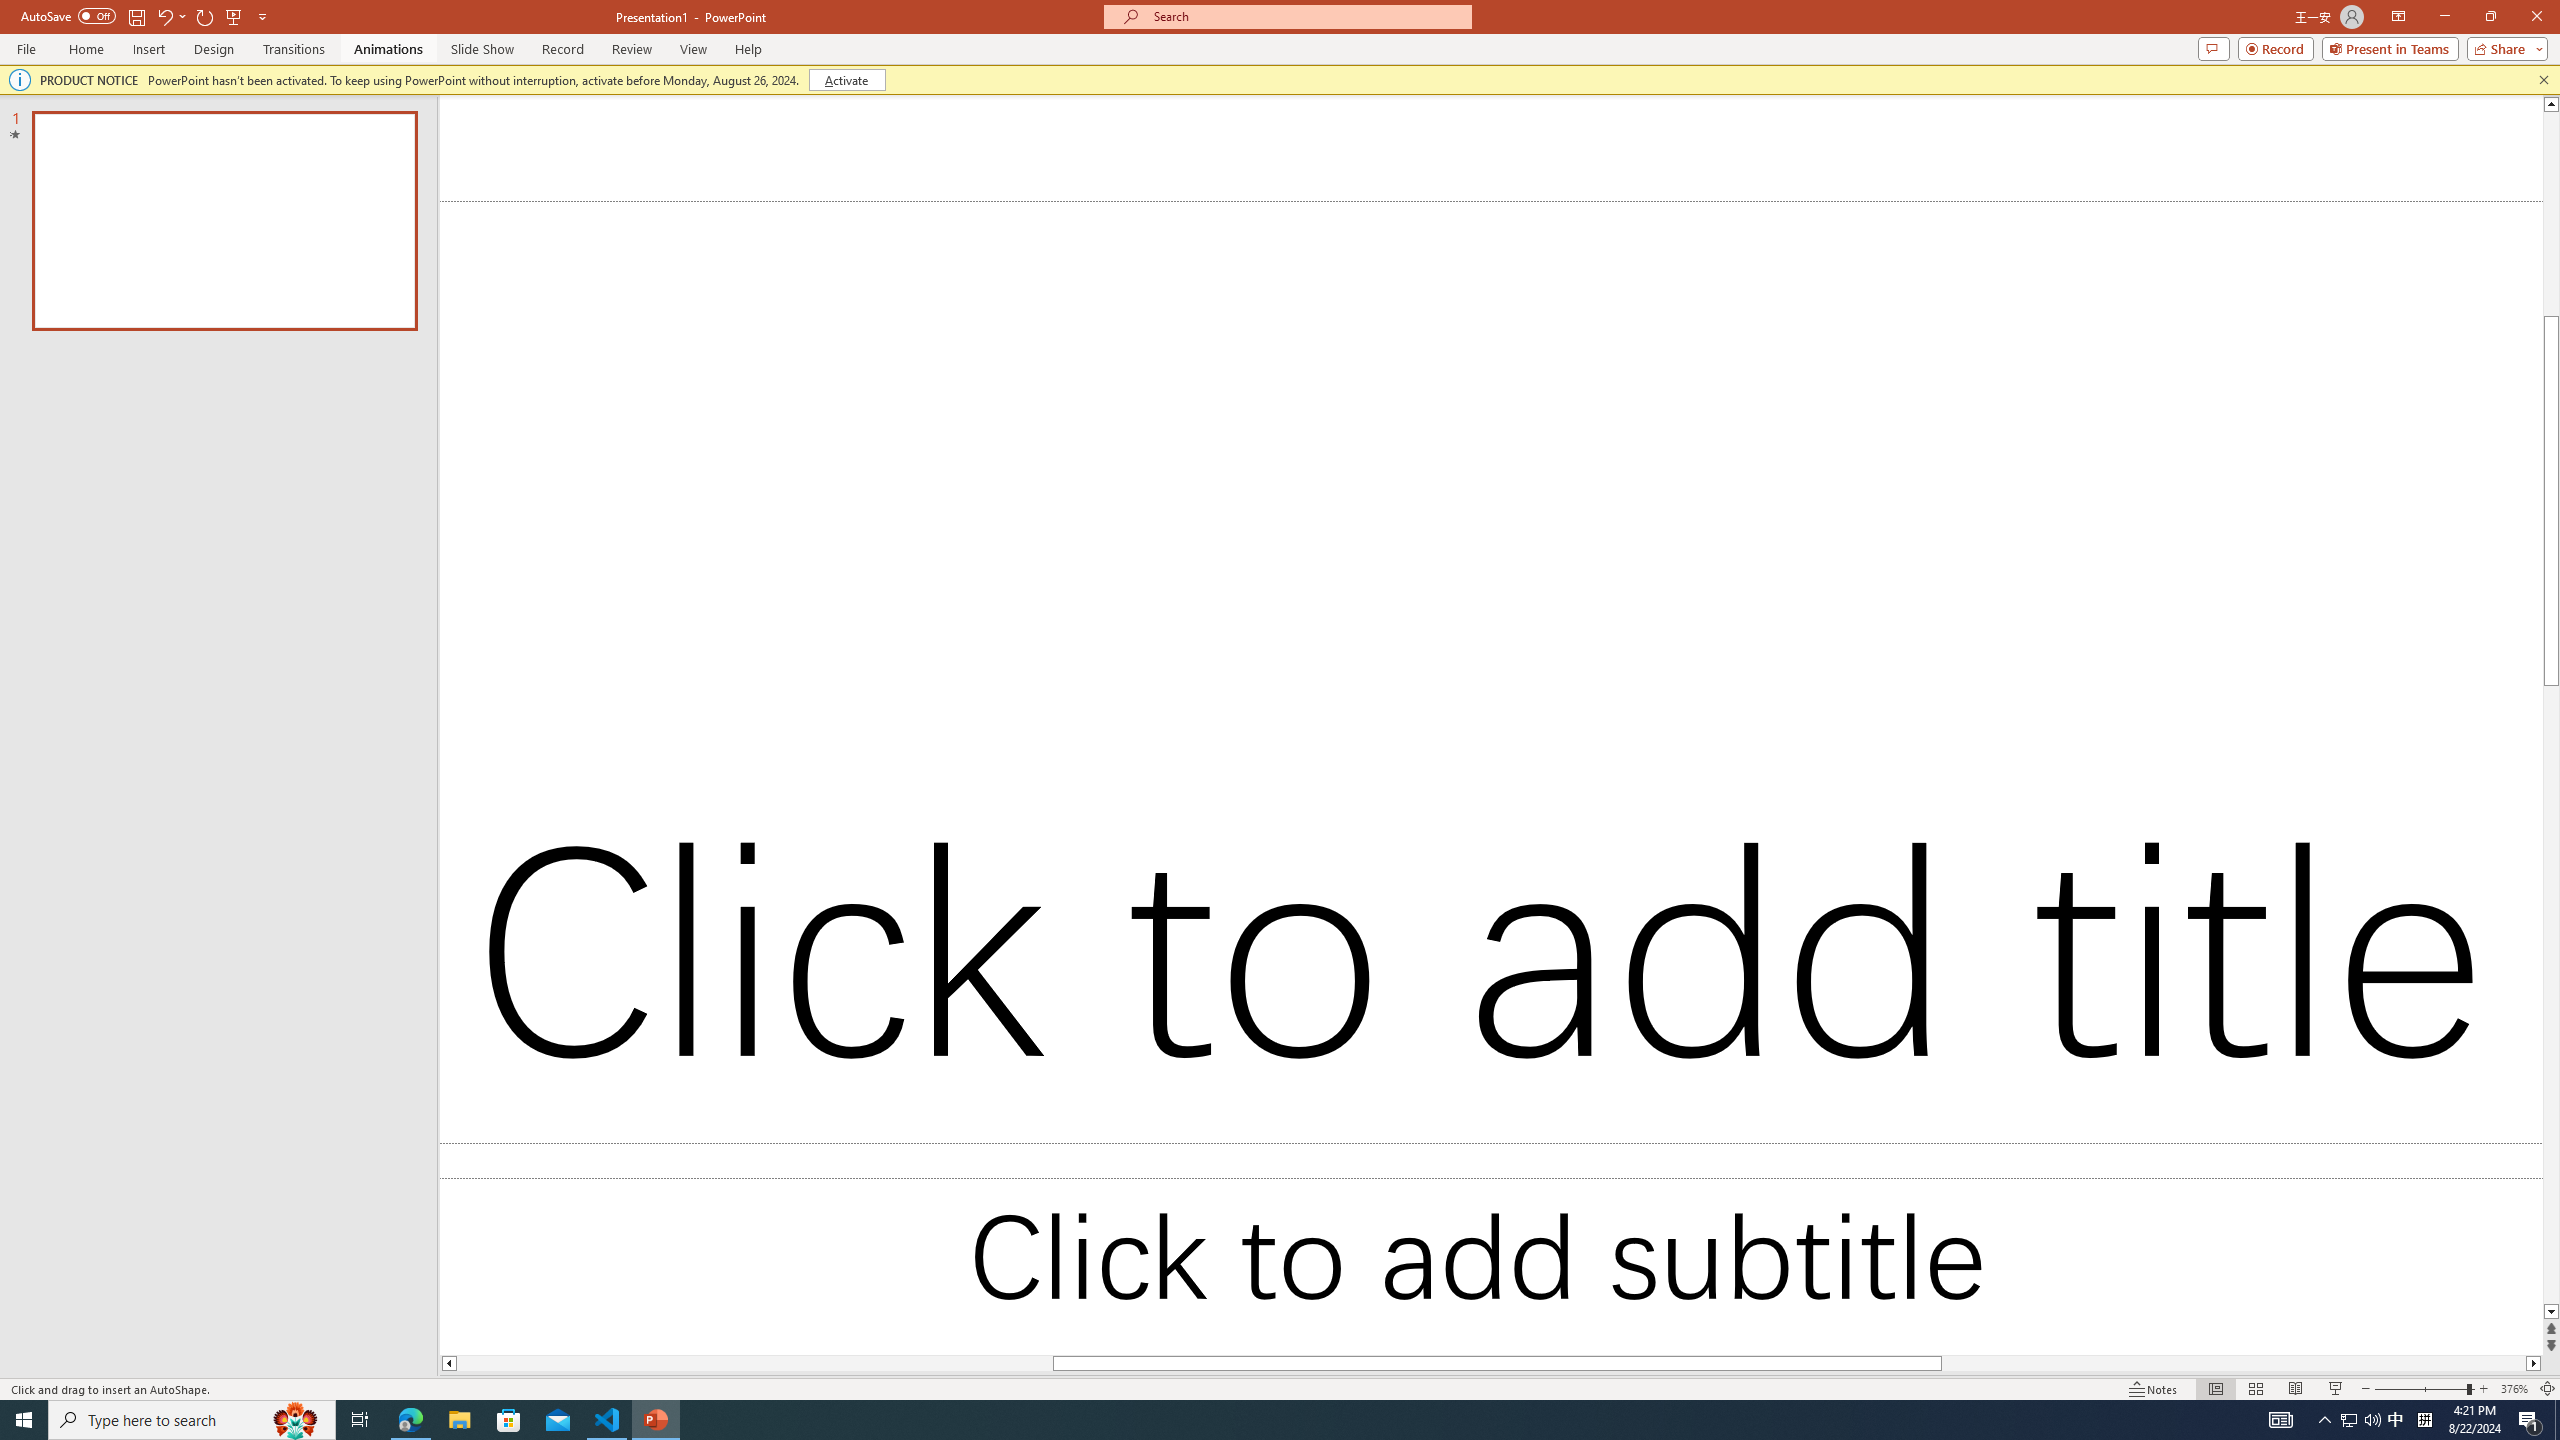 The height and width of the screenshot is (1440, 2560). Describe the element at coordinates (2400, 1312) in the screenshot. I see `Class: NetUIButton` at that location.